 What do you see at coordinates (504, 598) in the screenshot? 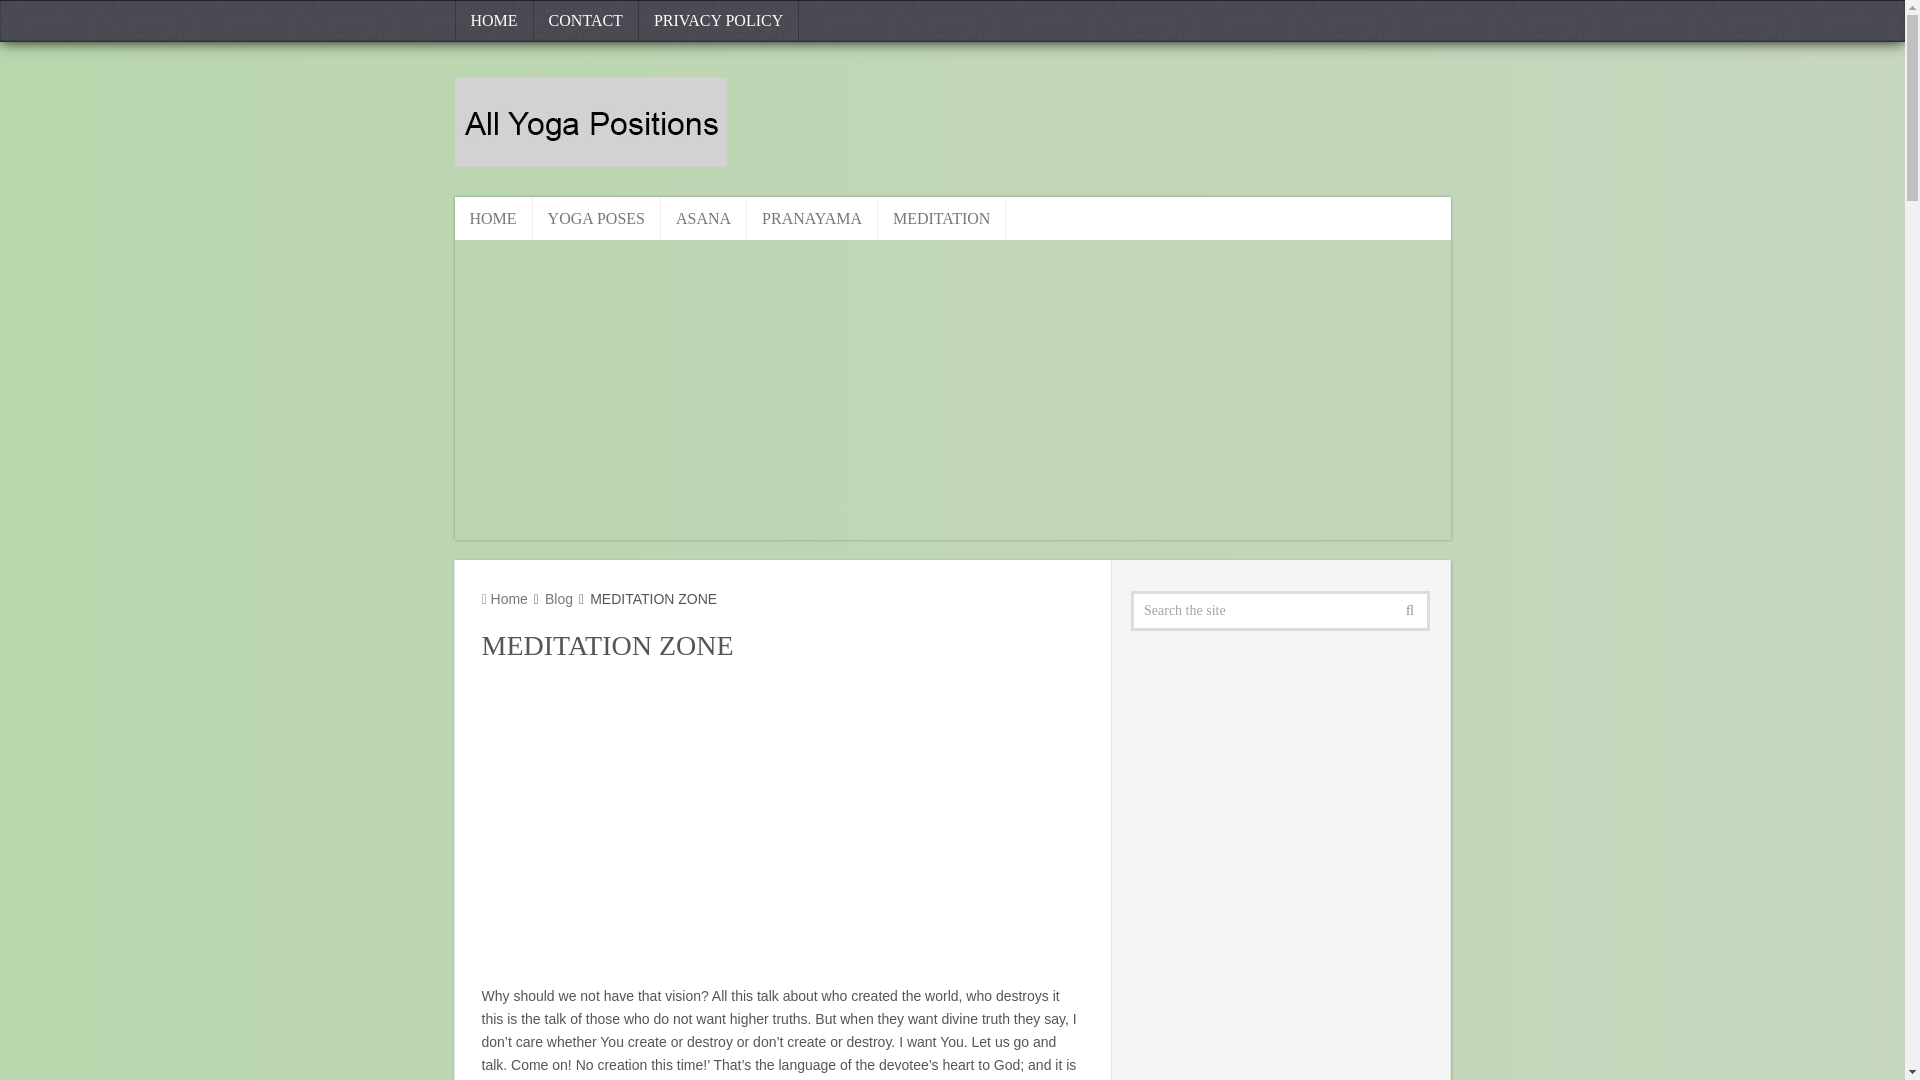
I see `Home` at bounding box center [504, 598].